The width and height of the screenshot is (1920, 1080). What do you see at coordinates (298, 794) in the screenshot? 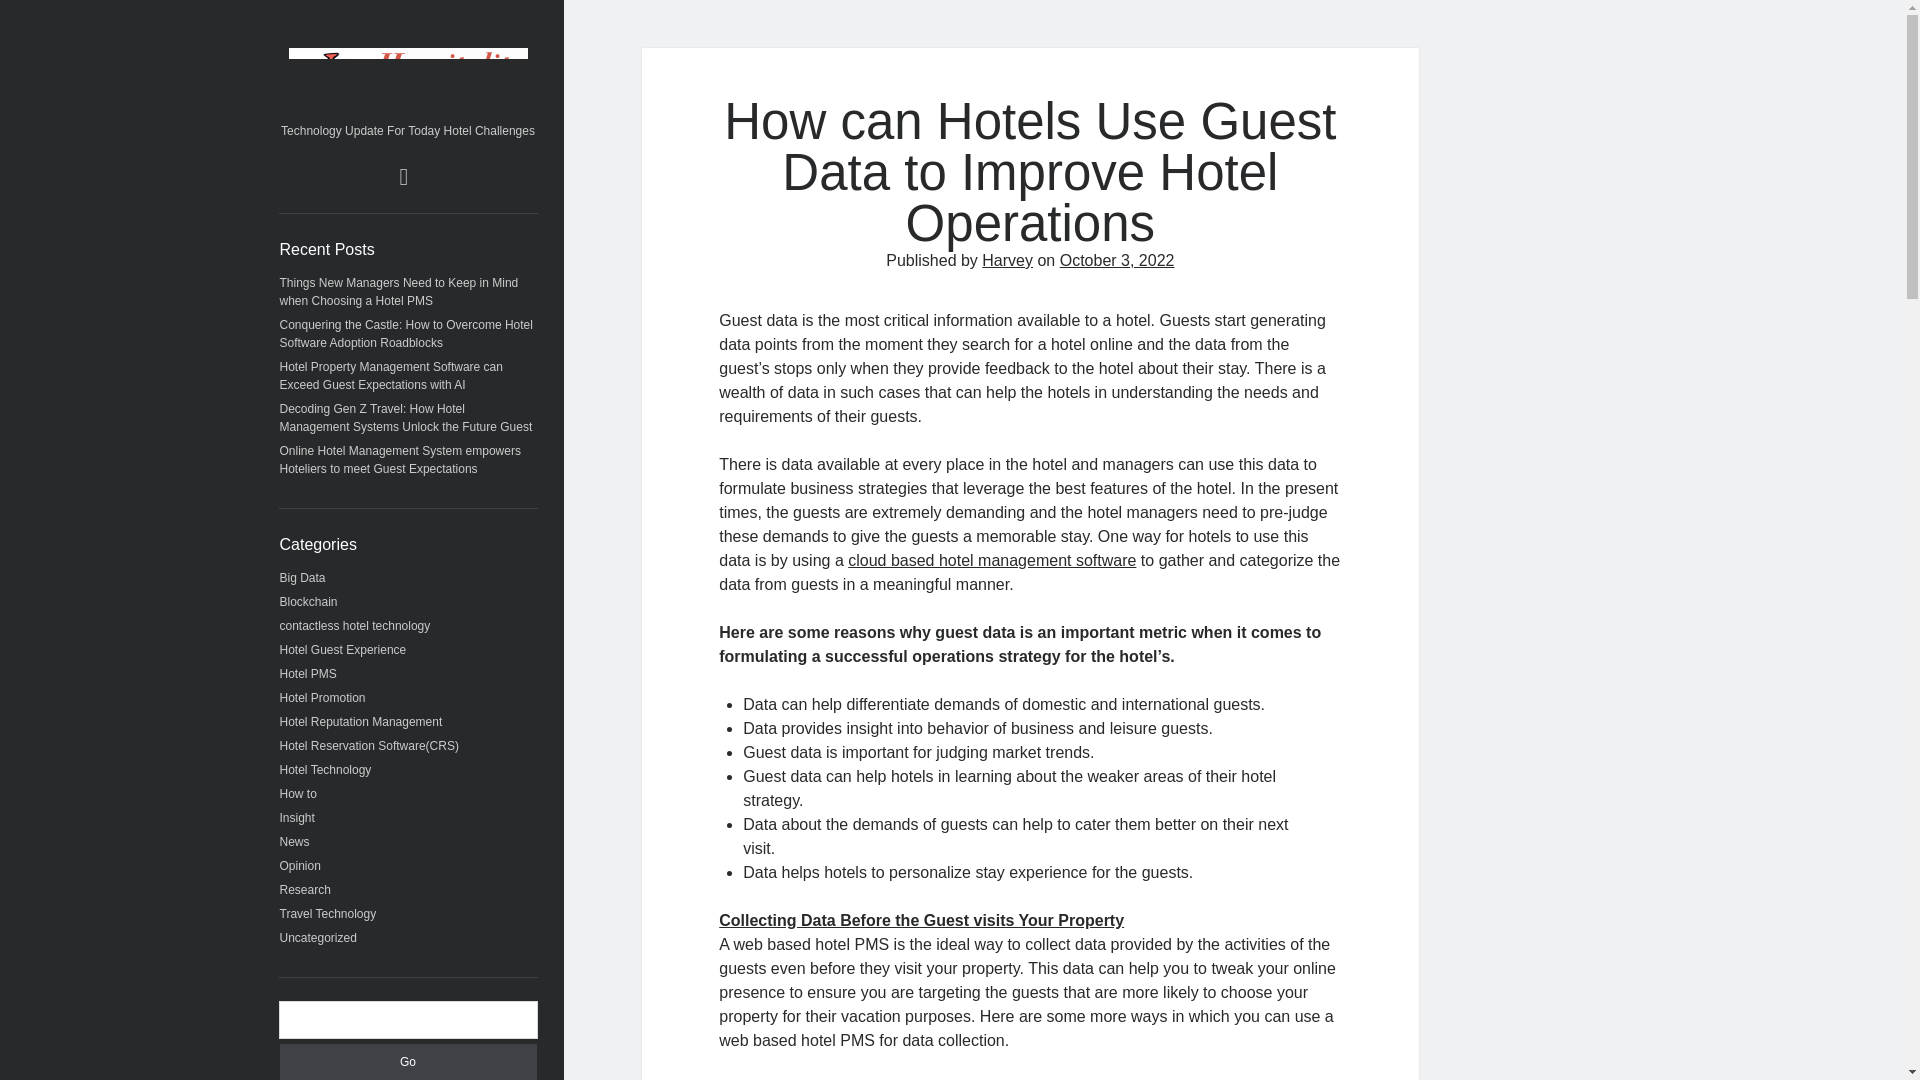
I see `How to` at bounding box center [298, 794].